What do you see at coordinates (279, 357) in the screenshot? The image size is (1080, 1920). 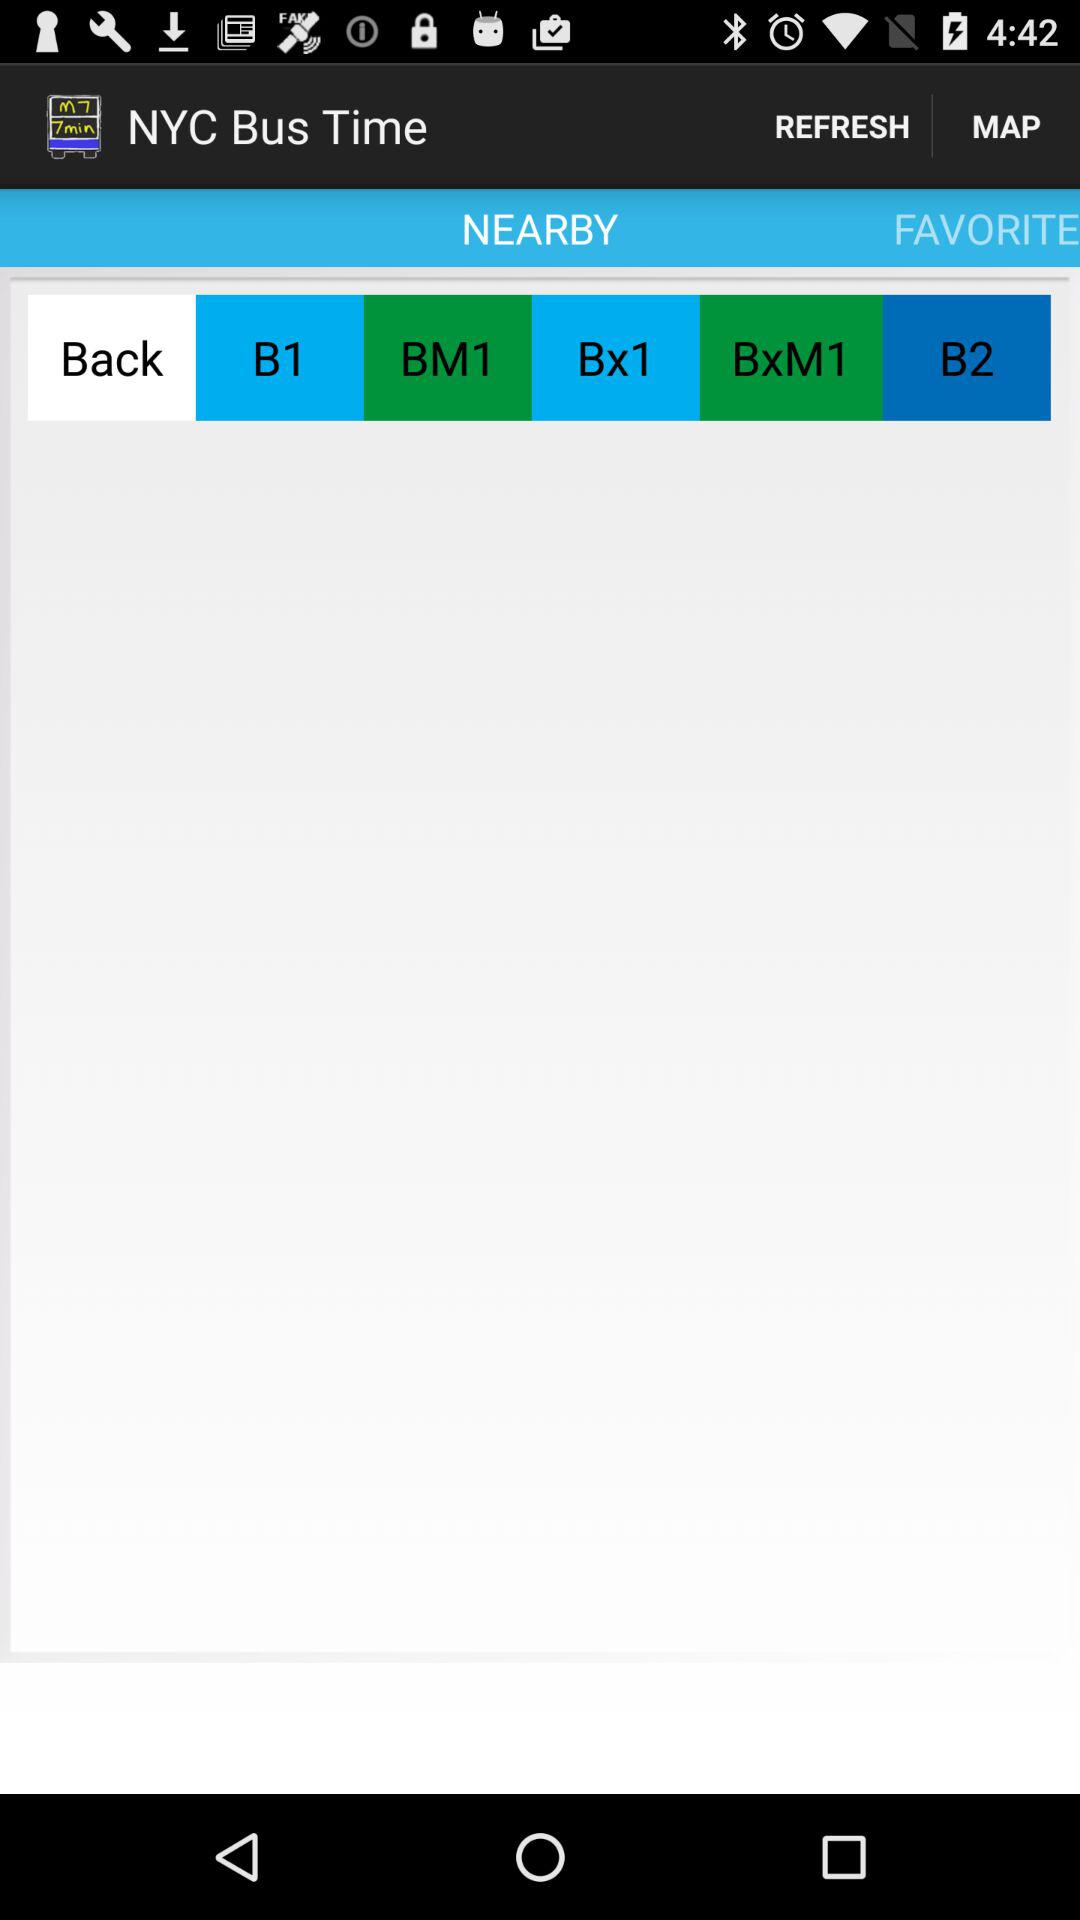 I see `launch icon below the nyc bus time` at bounding box center [279, 357].